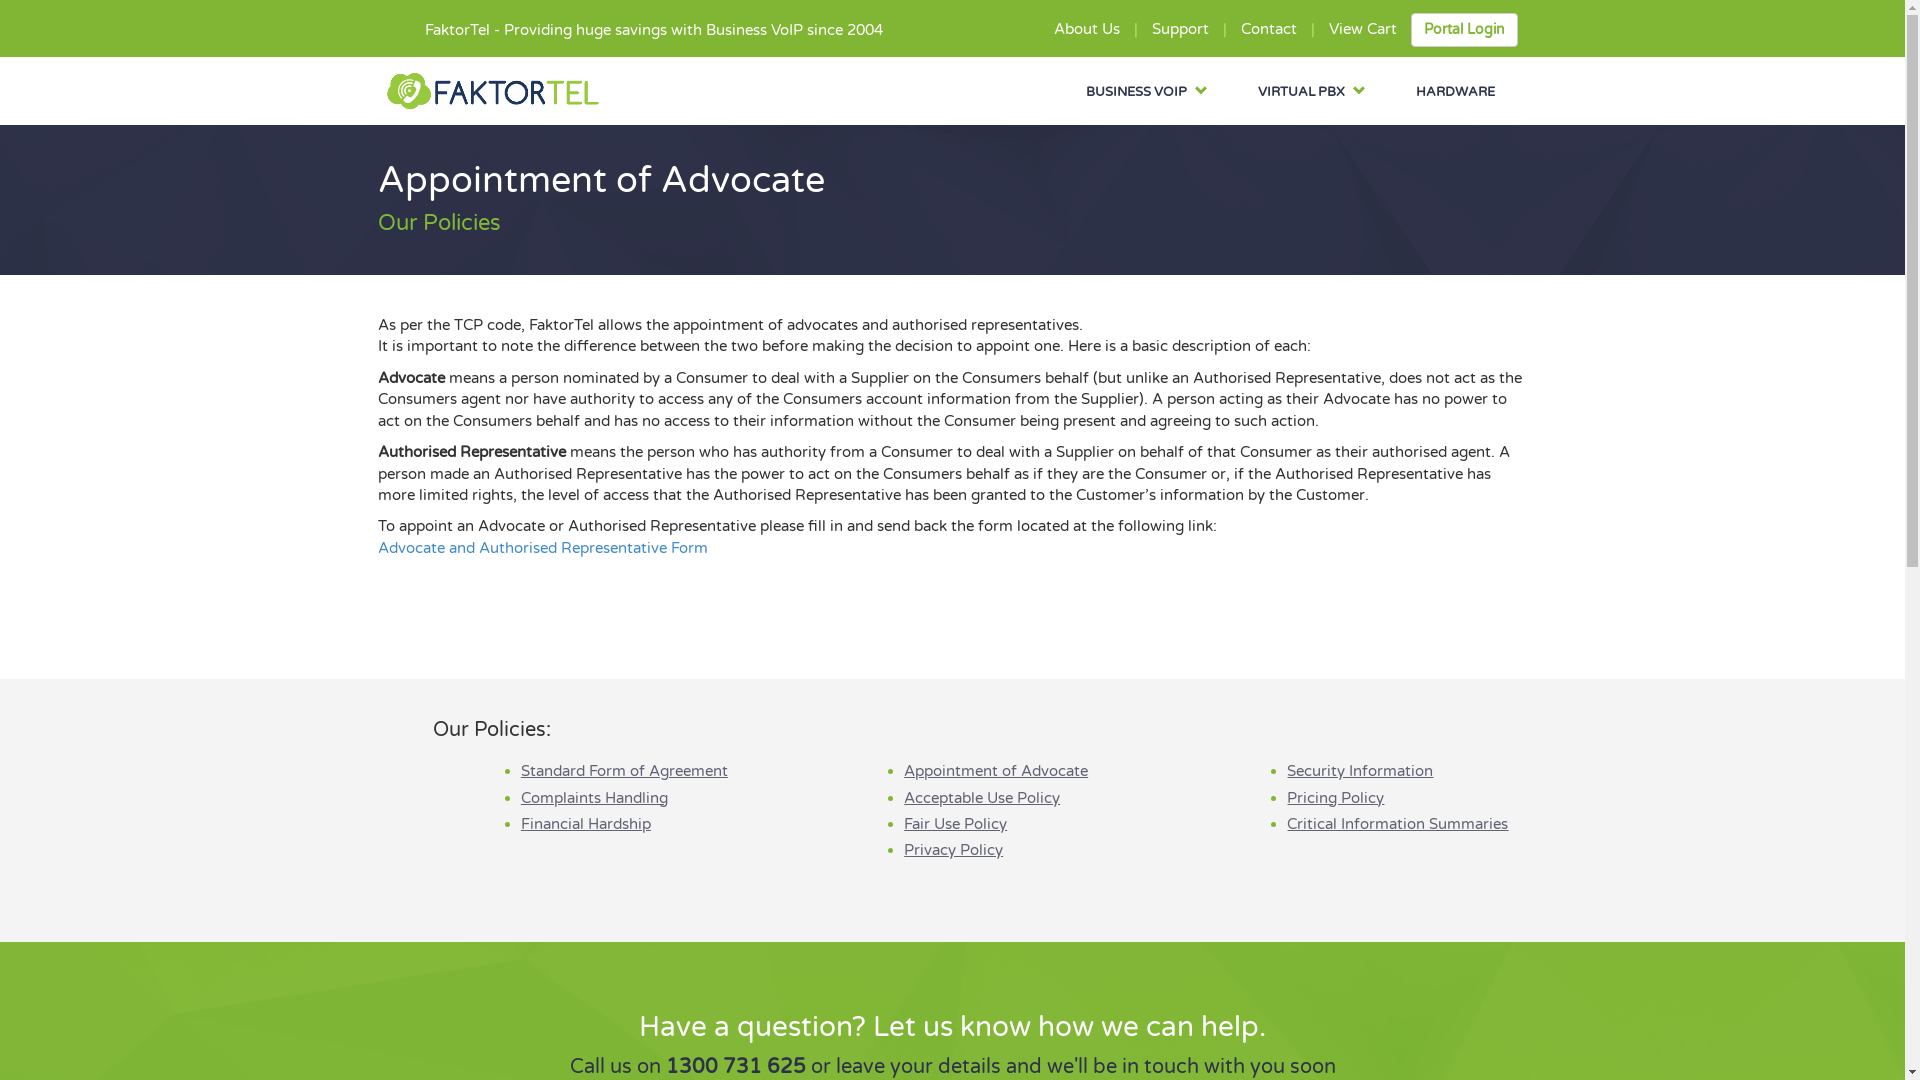  Describe the element at coordinates (956, 824) in the screenshot. I see `Fair Use Policy` at that location.